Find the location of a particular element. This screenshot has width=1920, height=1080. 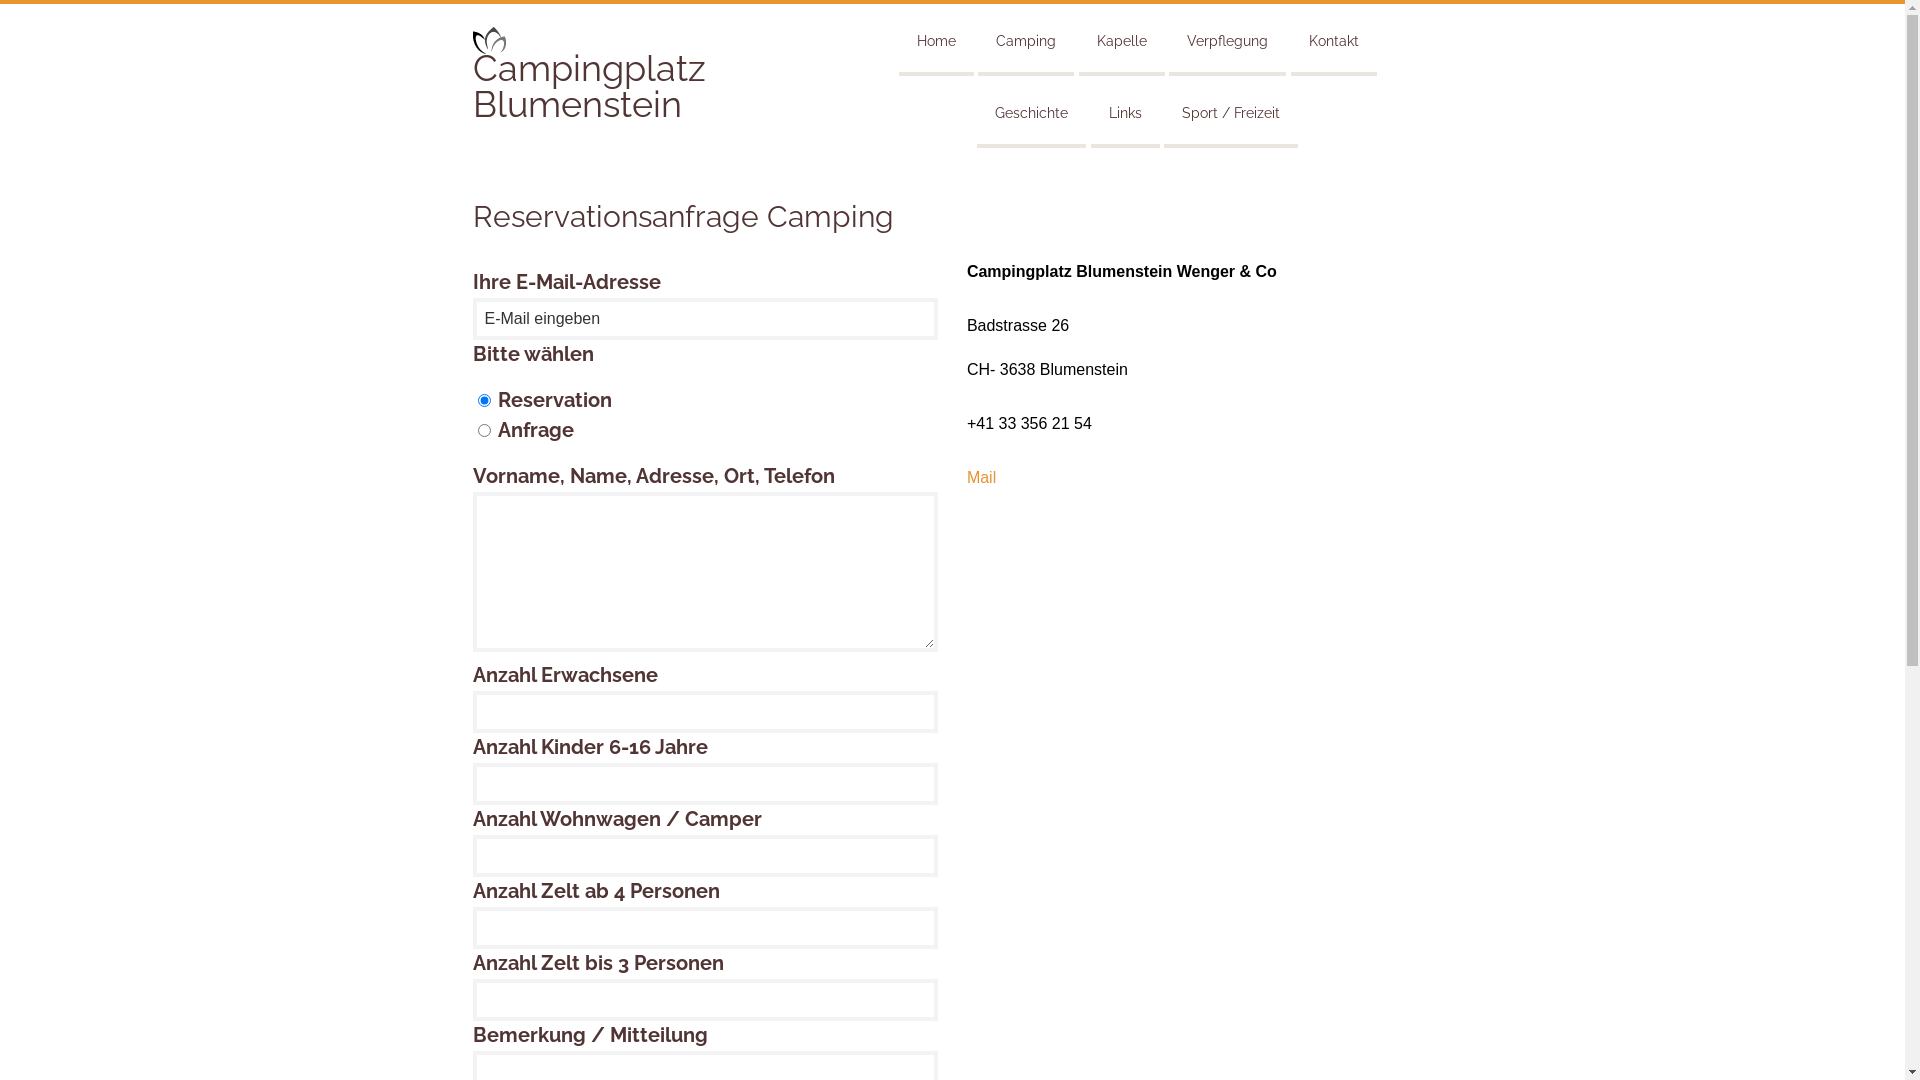

singleline_3 is located at coordinates (705, 856).